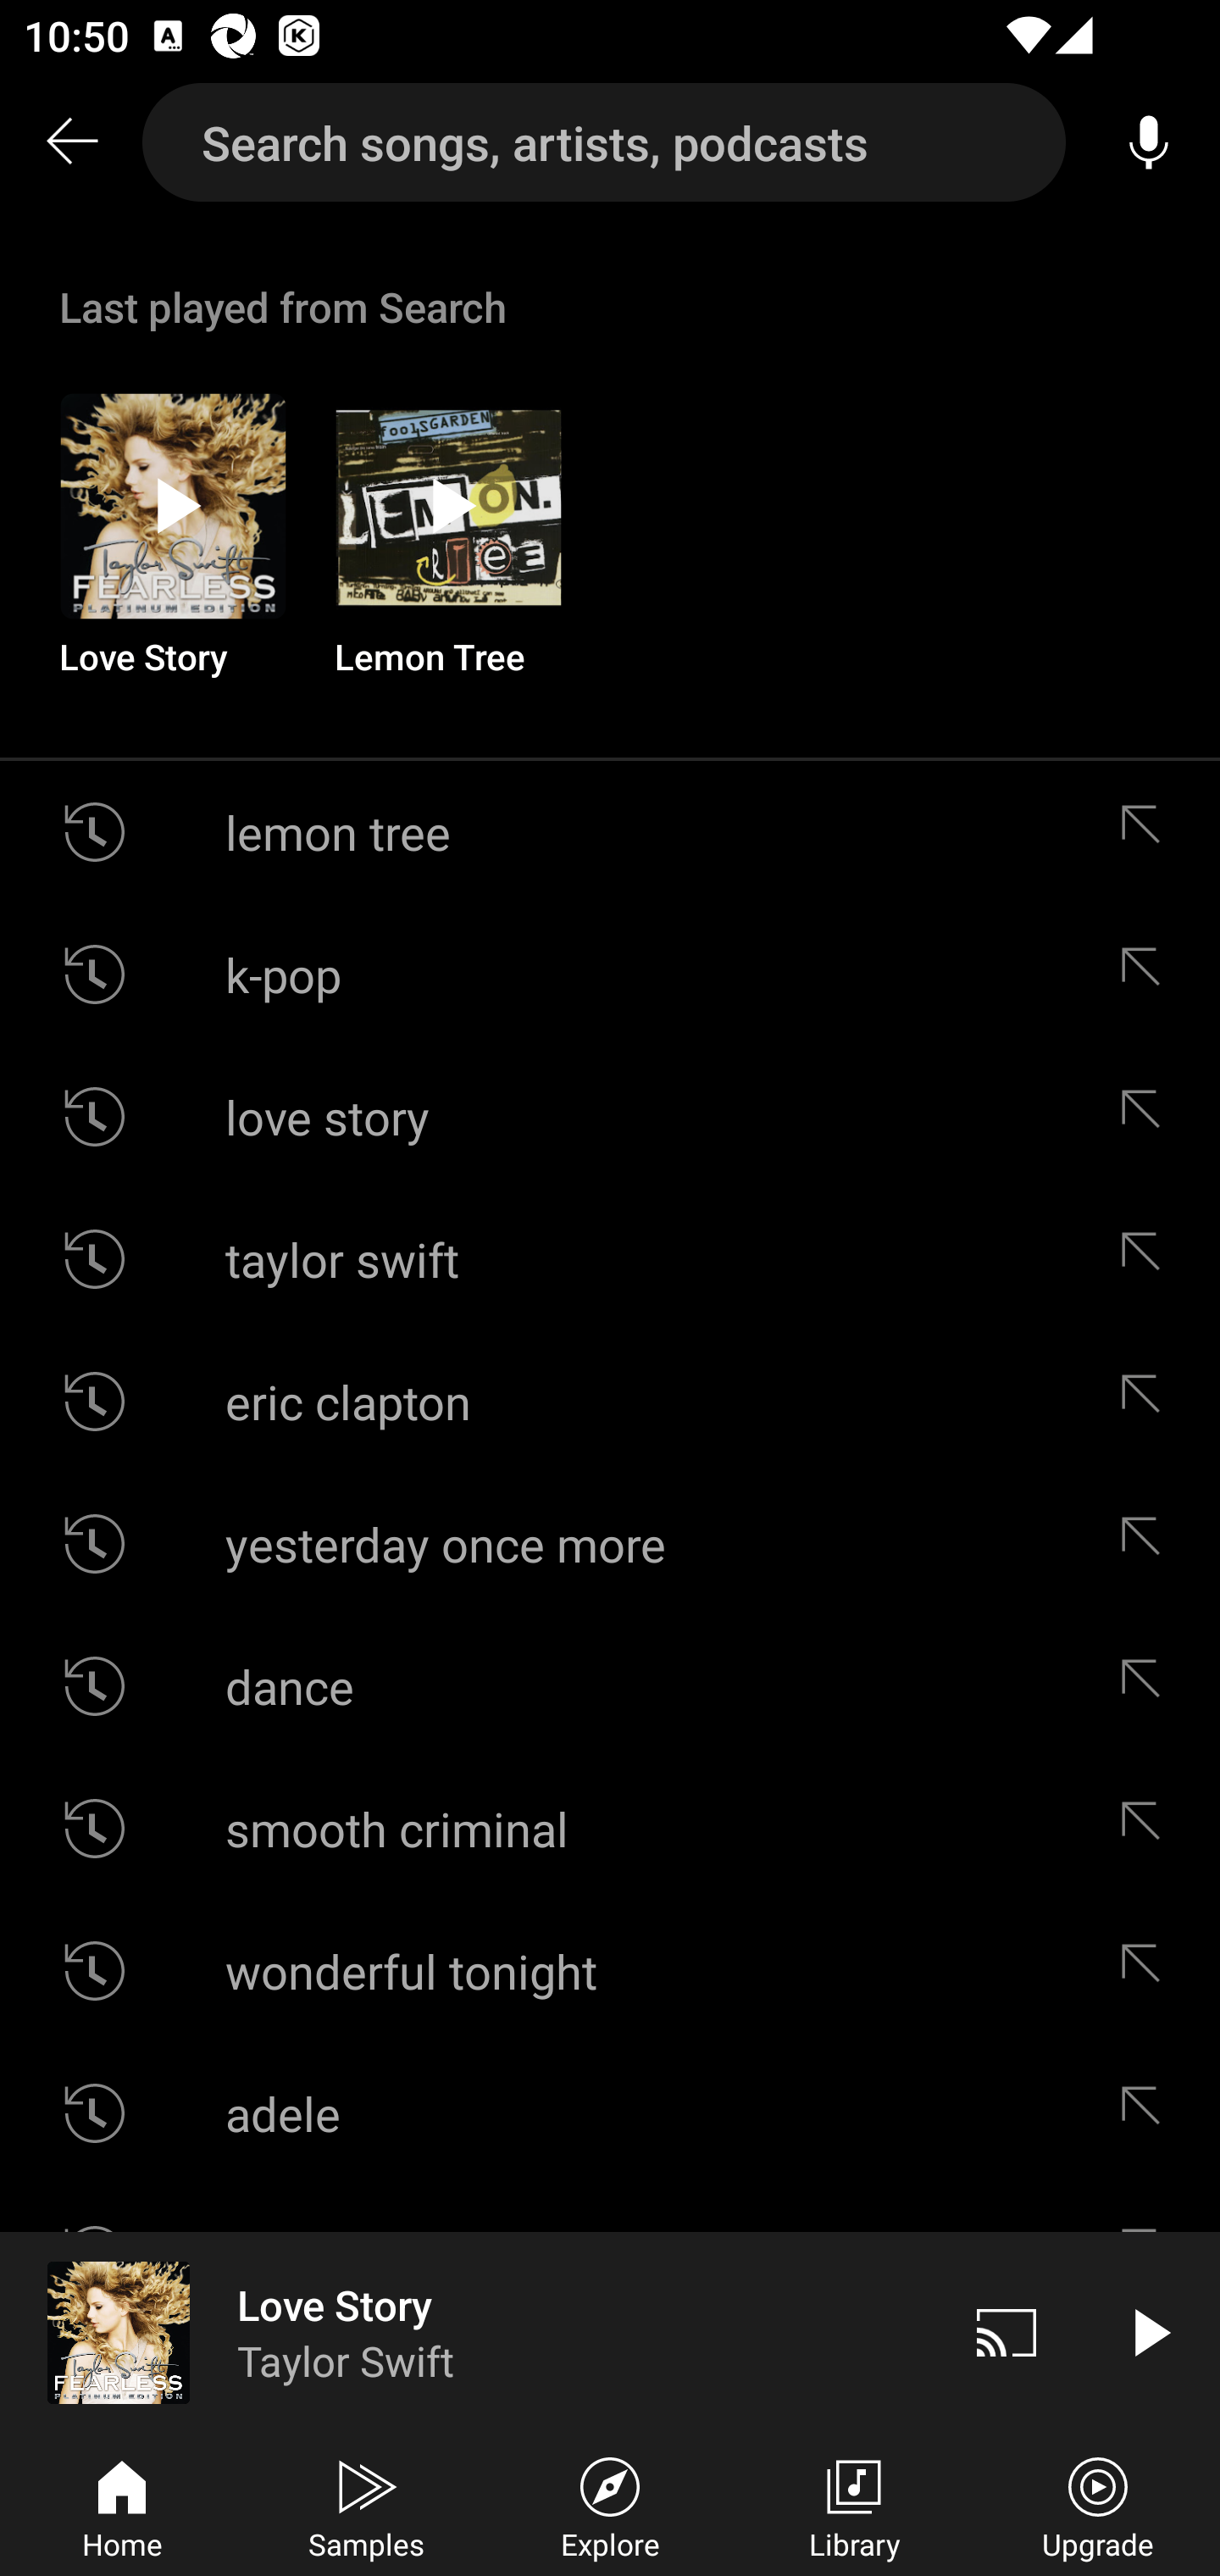  I want to click on Home, so click(122, 2505).